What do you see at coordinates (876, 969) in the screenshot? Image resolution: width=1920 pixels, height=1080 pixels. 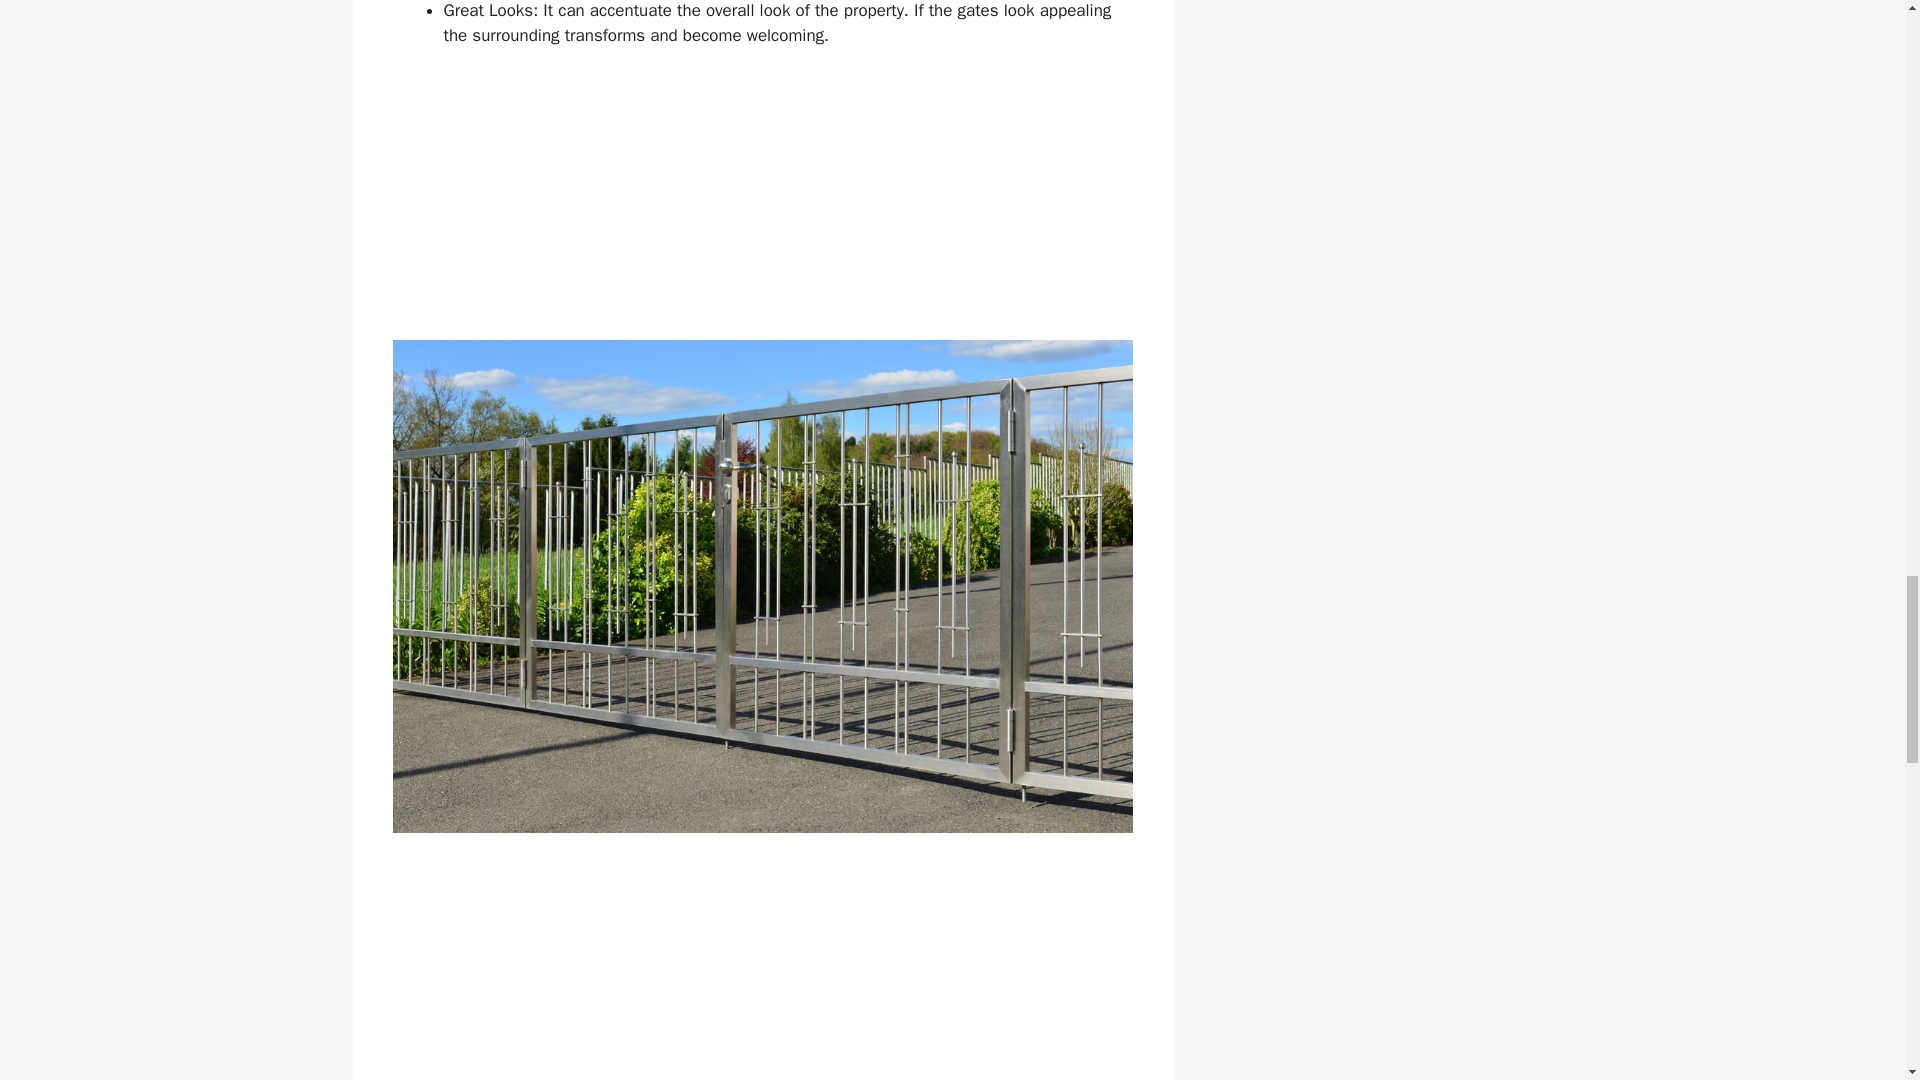 I see `Advertisement` at bounding box center [876, 969].